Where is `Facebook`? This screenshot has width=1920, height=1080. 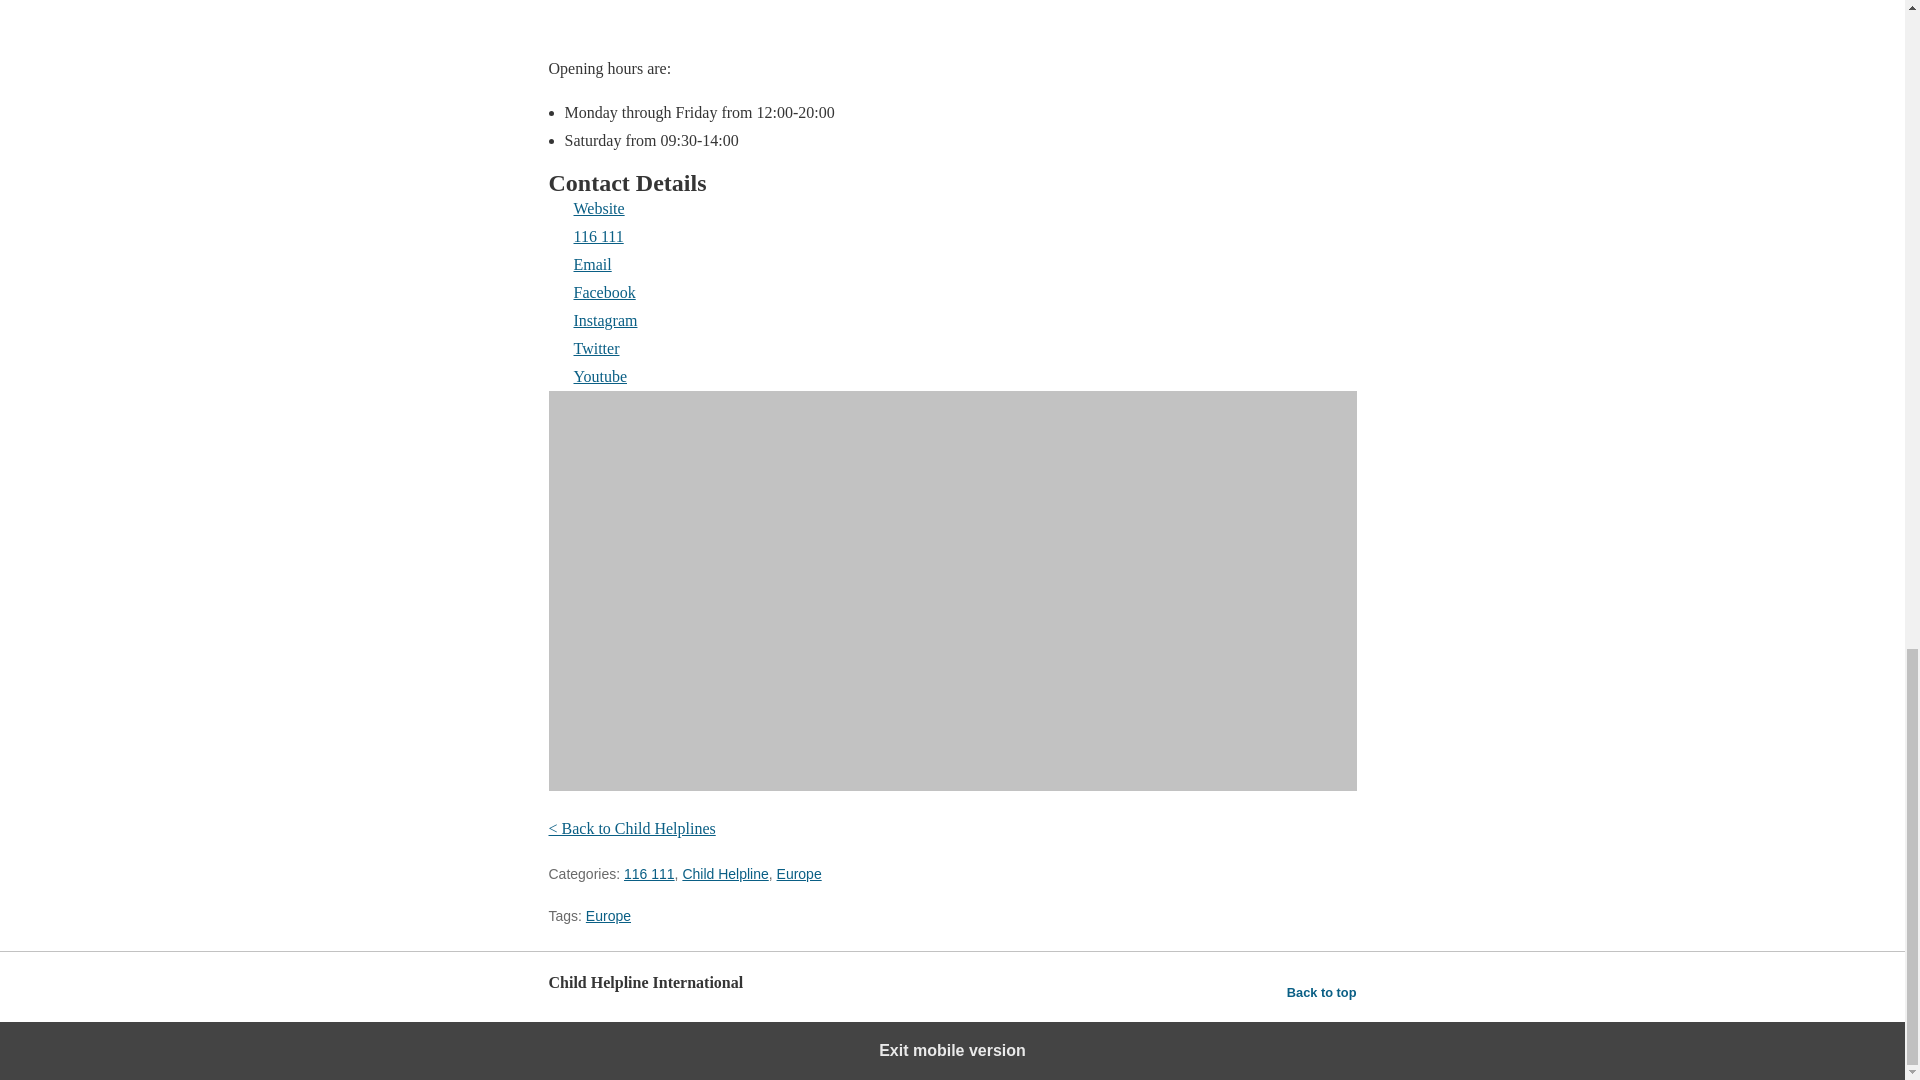 Facebook is located at coordinates (951, 292).